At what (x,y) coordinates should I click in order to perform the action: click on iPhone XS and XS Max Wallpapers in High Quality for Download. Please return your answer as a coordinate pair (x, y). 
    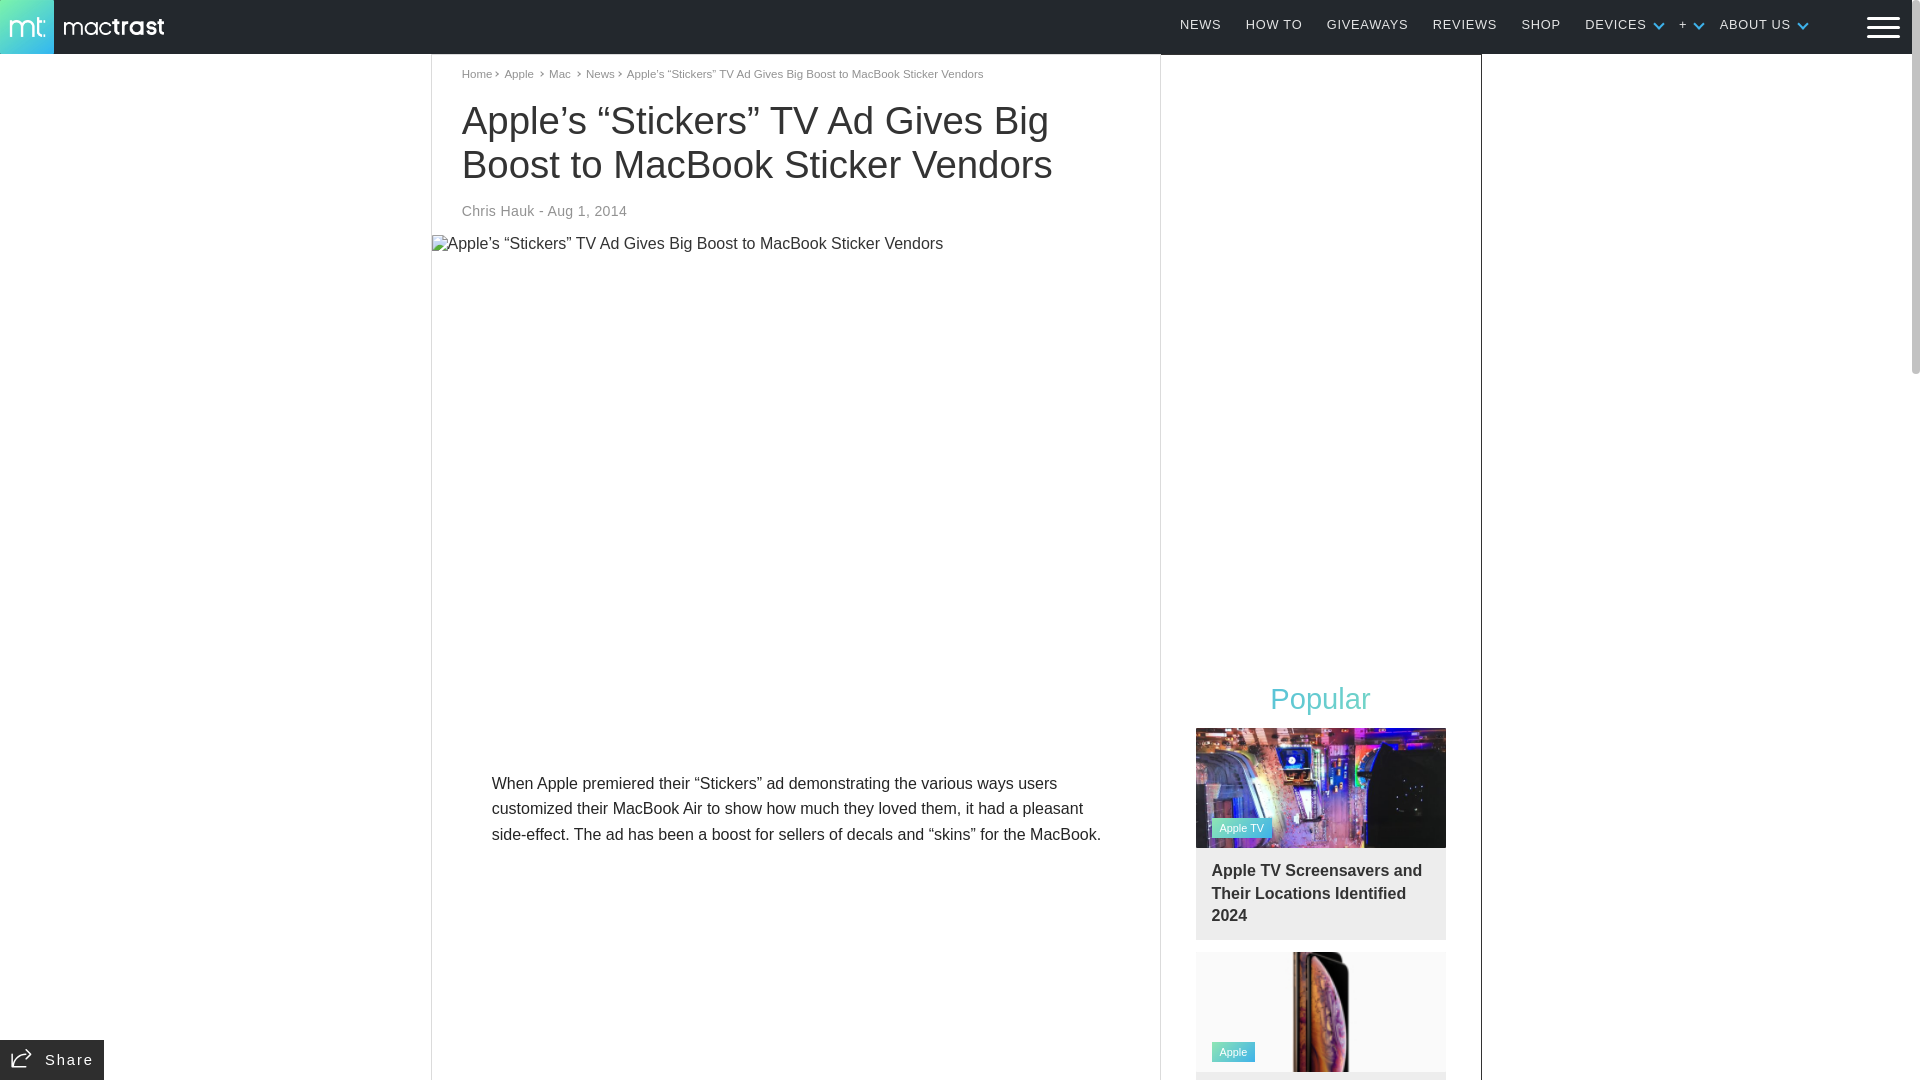
    Looking at the image, I should click on (1320, 1016).